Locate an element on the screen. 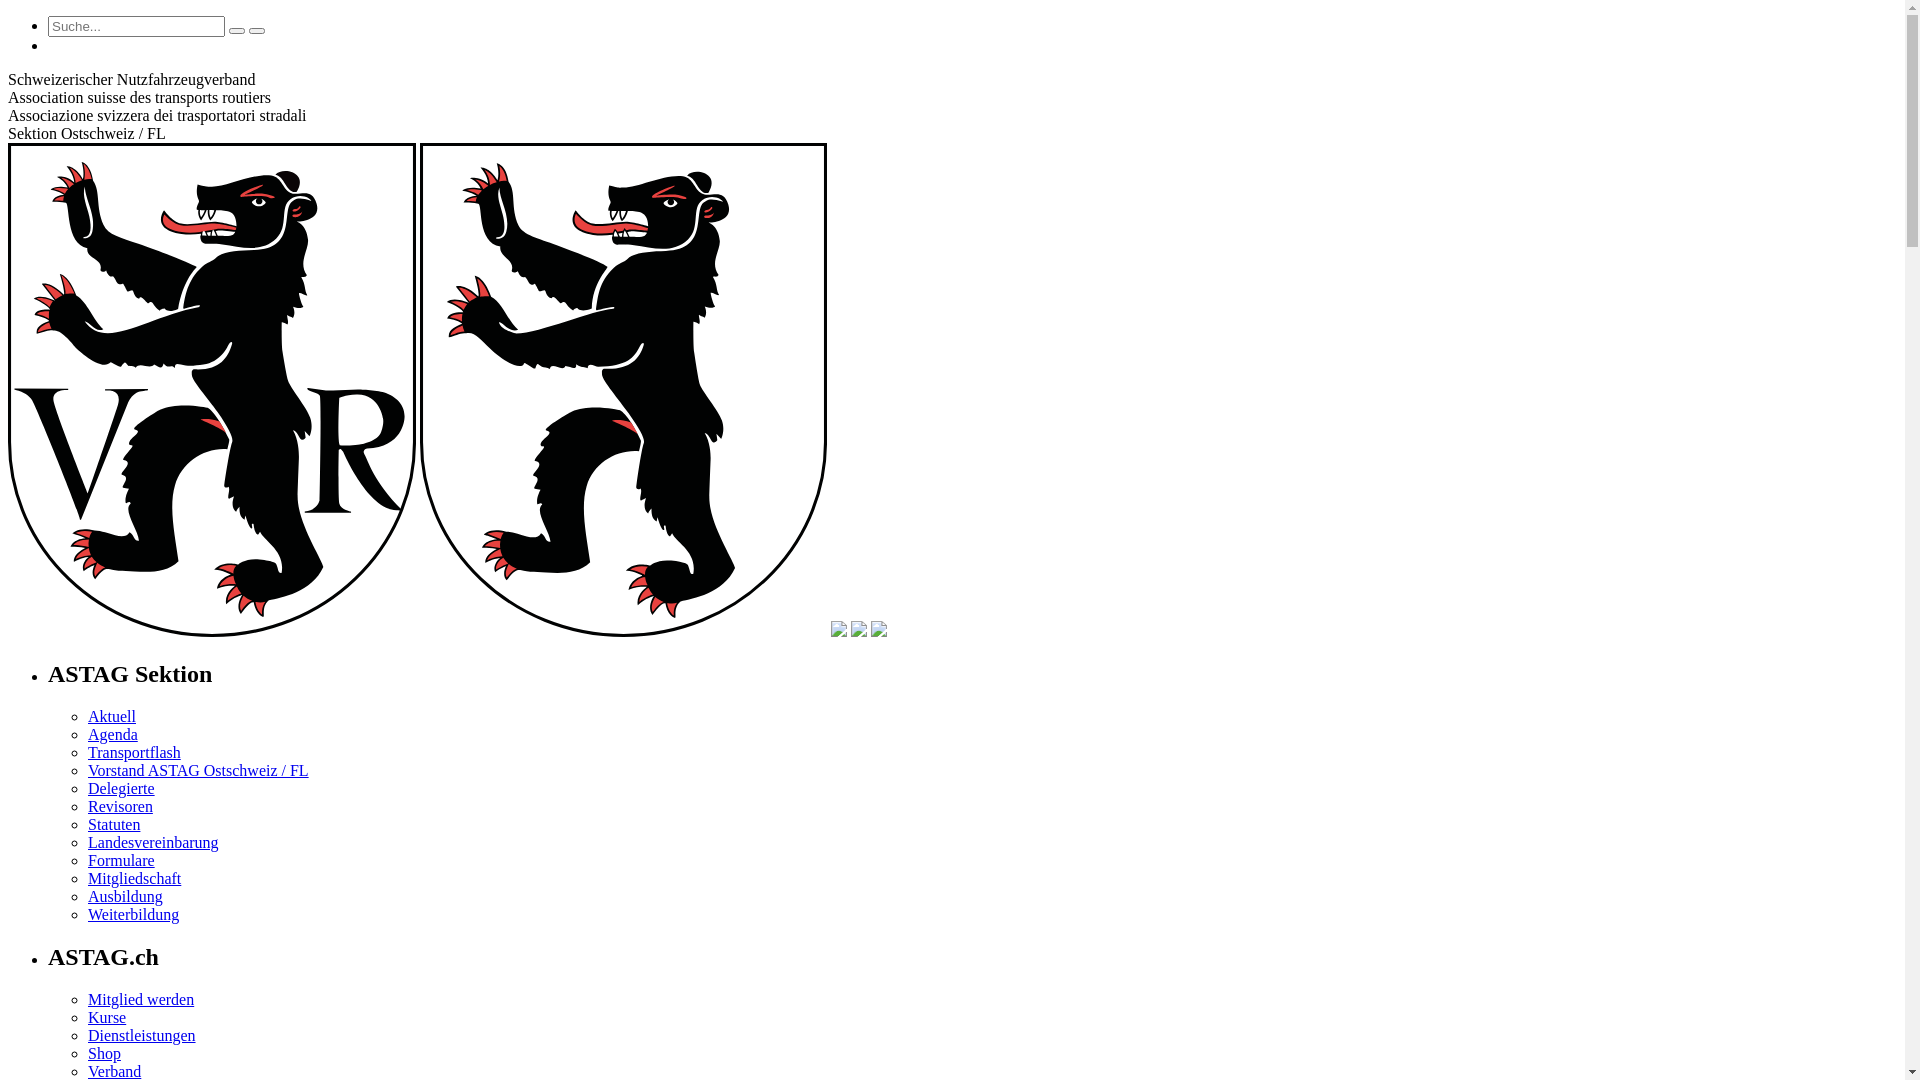 The height and width of the screenshot is (1080, 1920). Shop is located at coordinates (104, 1054).